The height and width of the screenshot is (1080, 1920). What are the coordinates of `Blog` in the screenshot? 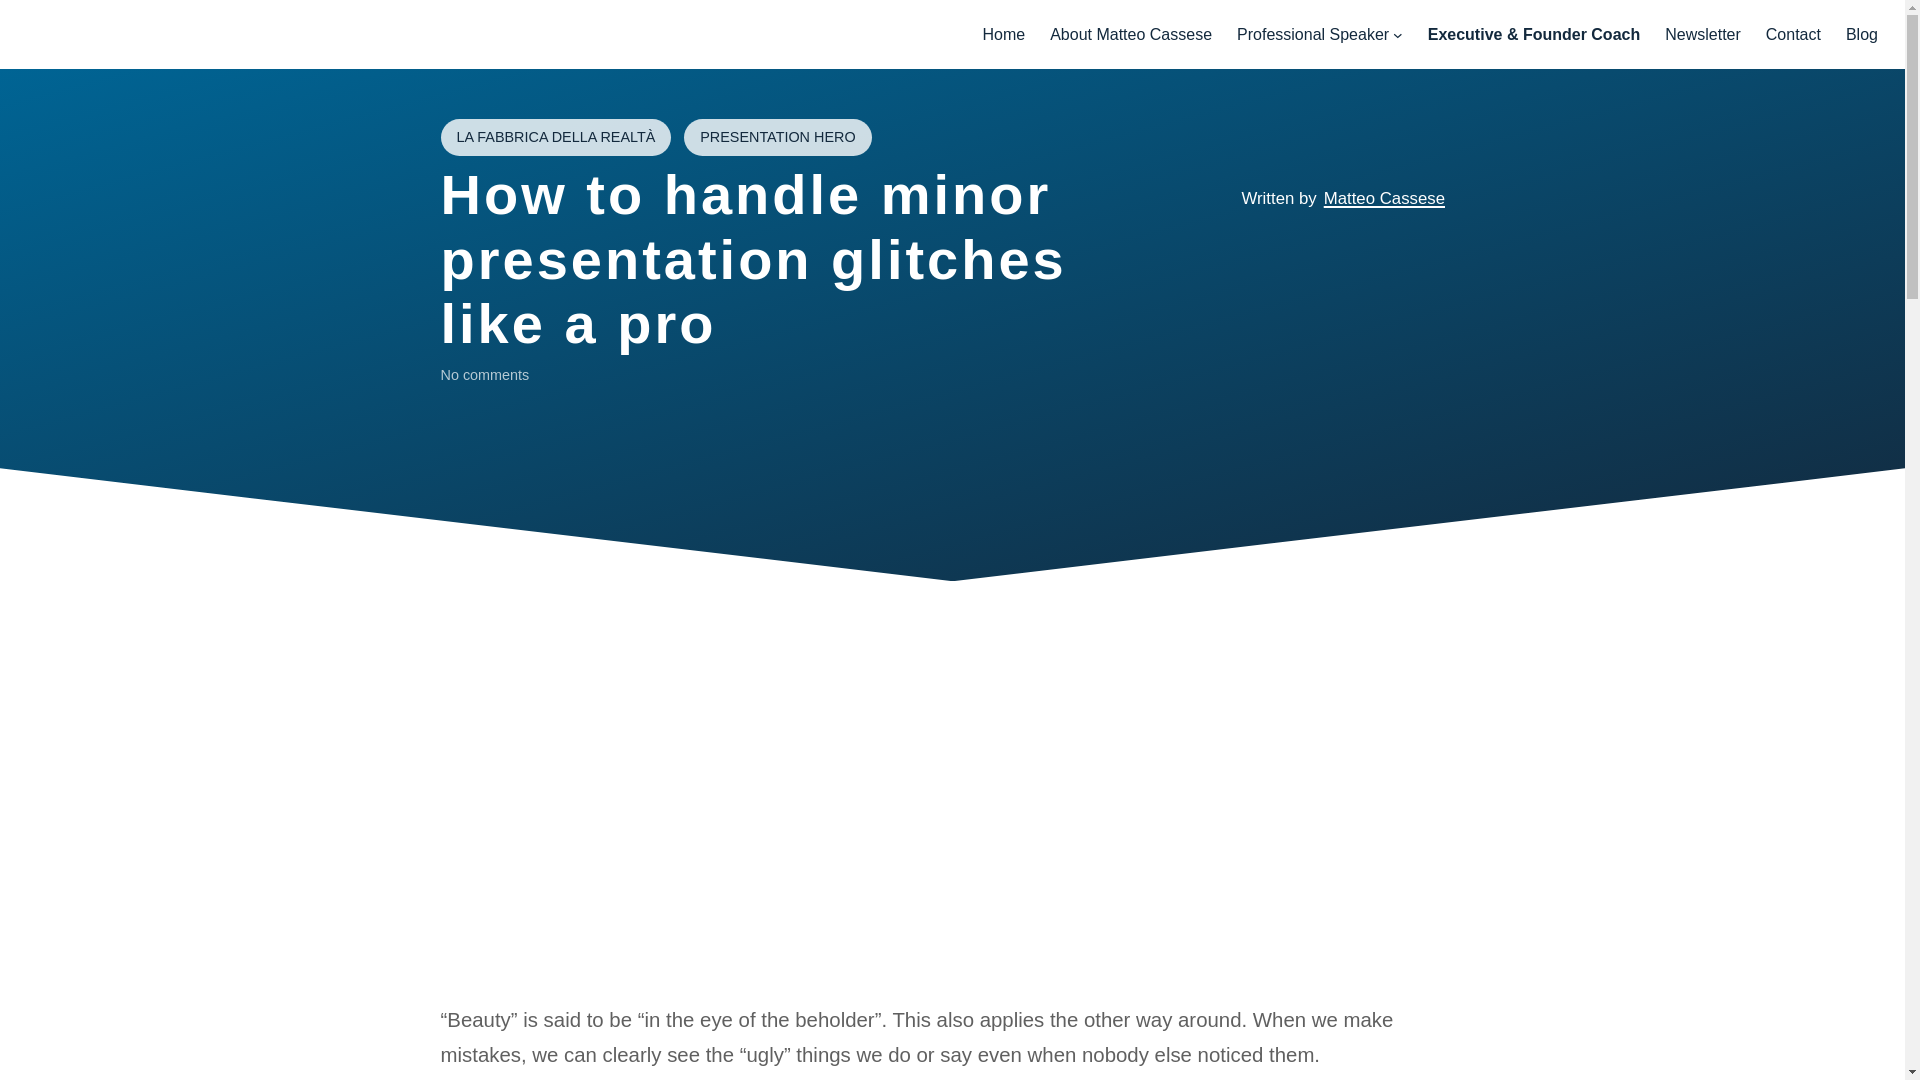 It's located at (1861, 34).